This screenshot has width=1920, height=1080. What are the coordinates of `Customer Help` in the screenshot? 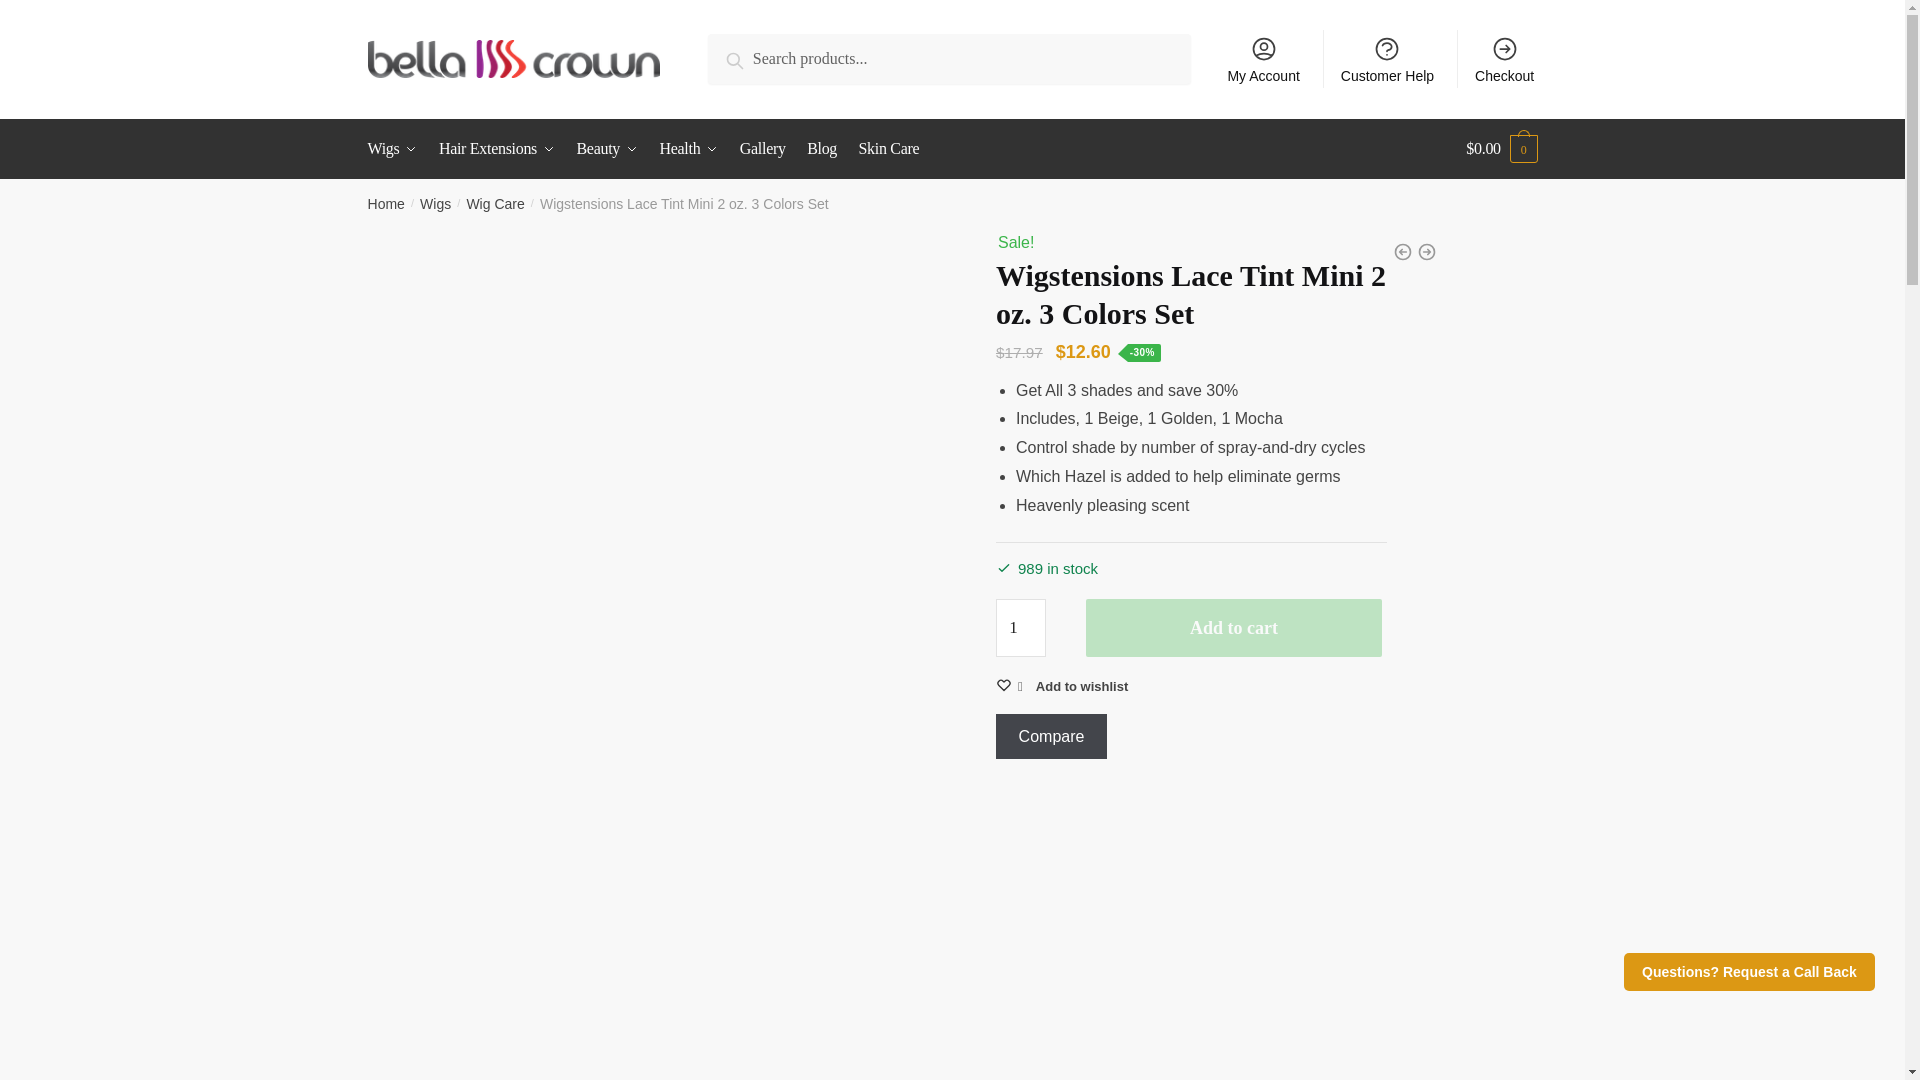 It's located at (1388, 58).